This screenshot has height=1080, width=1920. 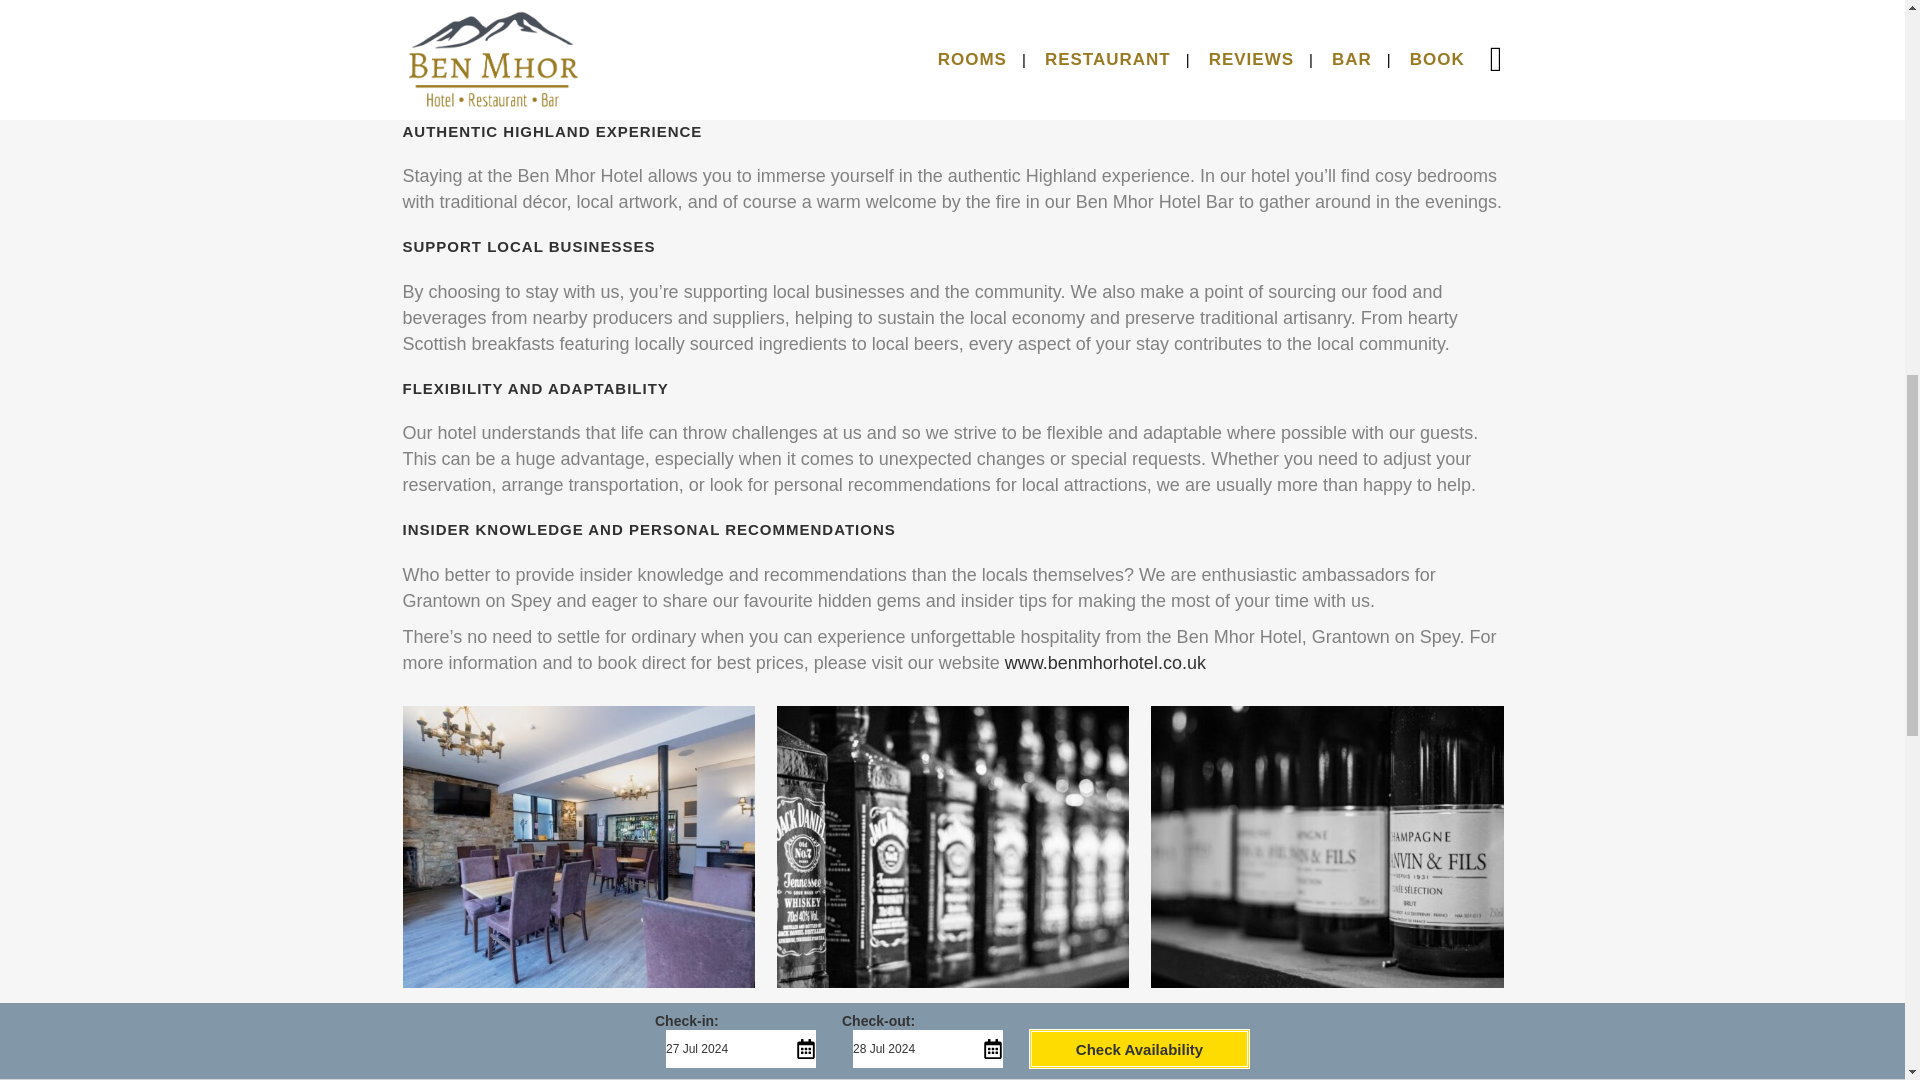 I want to click on bar4, so click(x=1326, y=1044).